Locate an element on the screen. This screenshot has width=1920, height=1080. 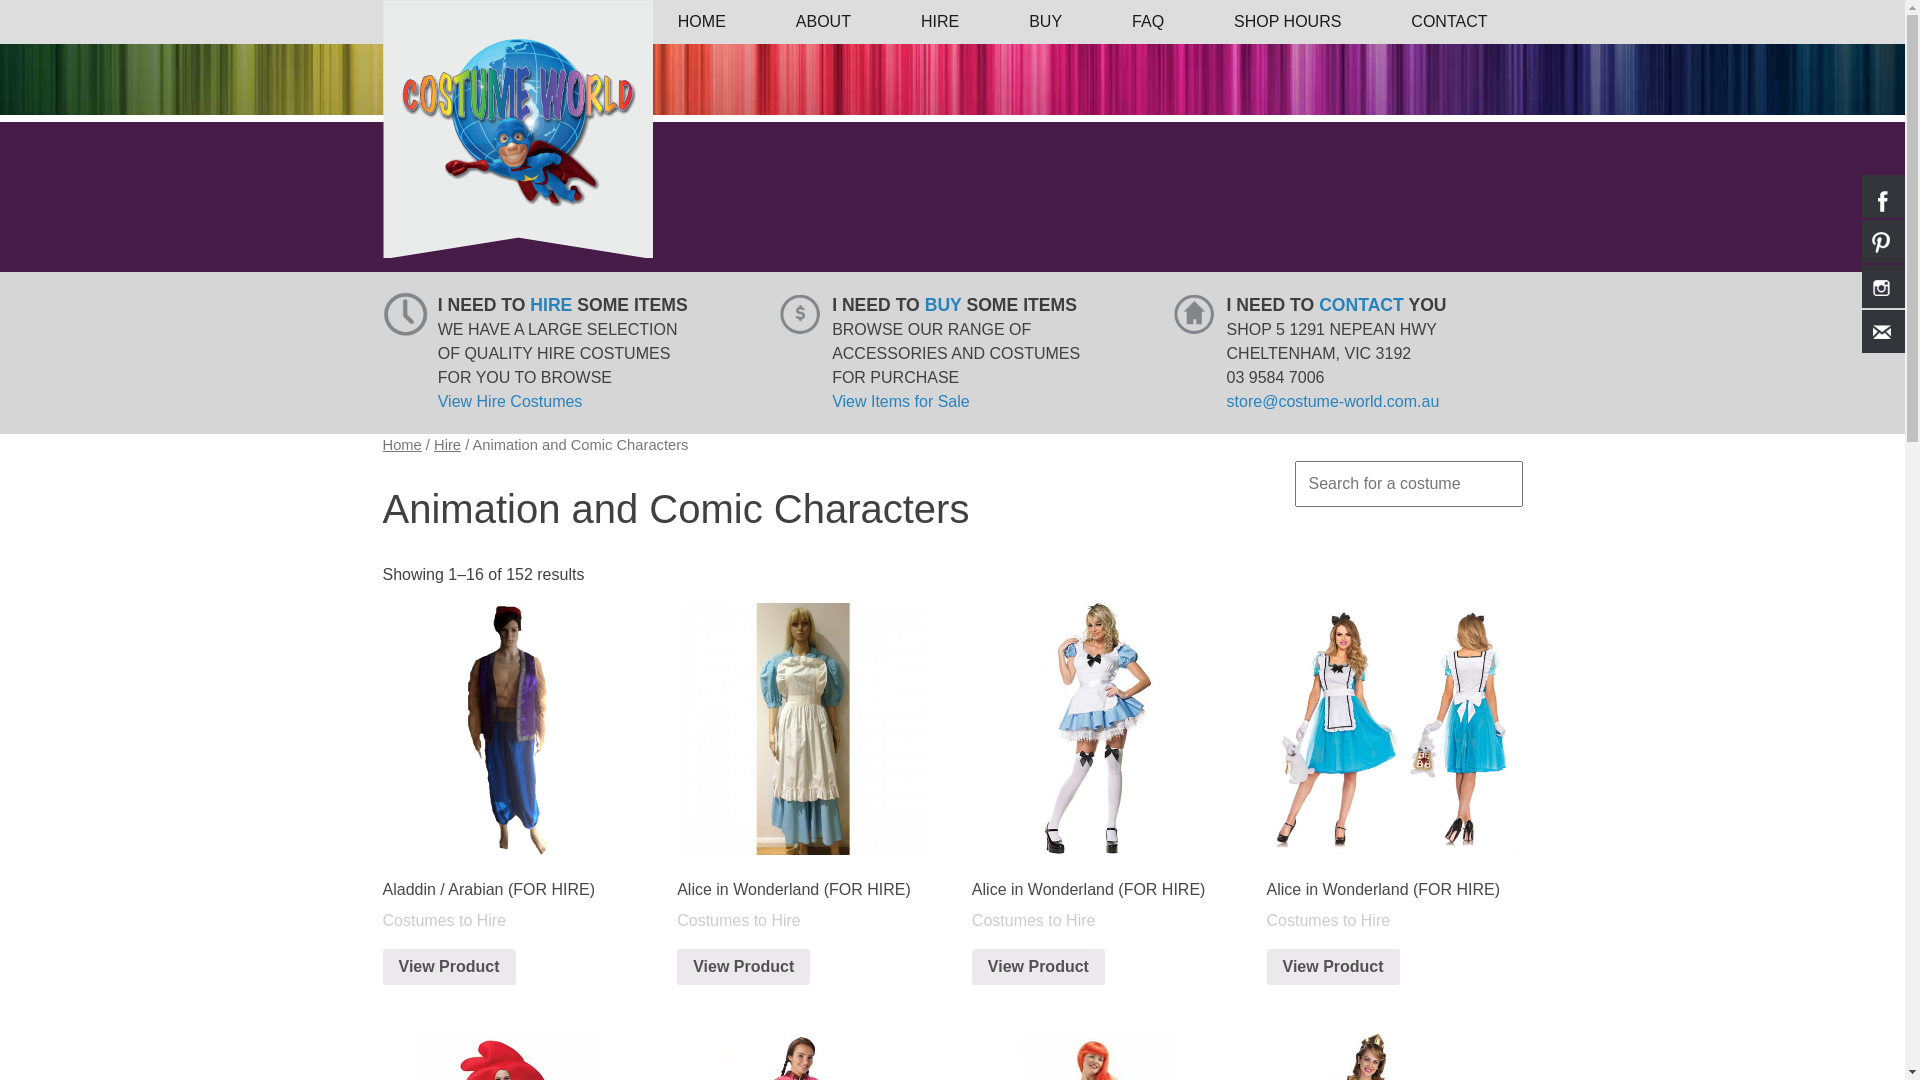
View Product is located at coordinates (744, 967).